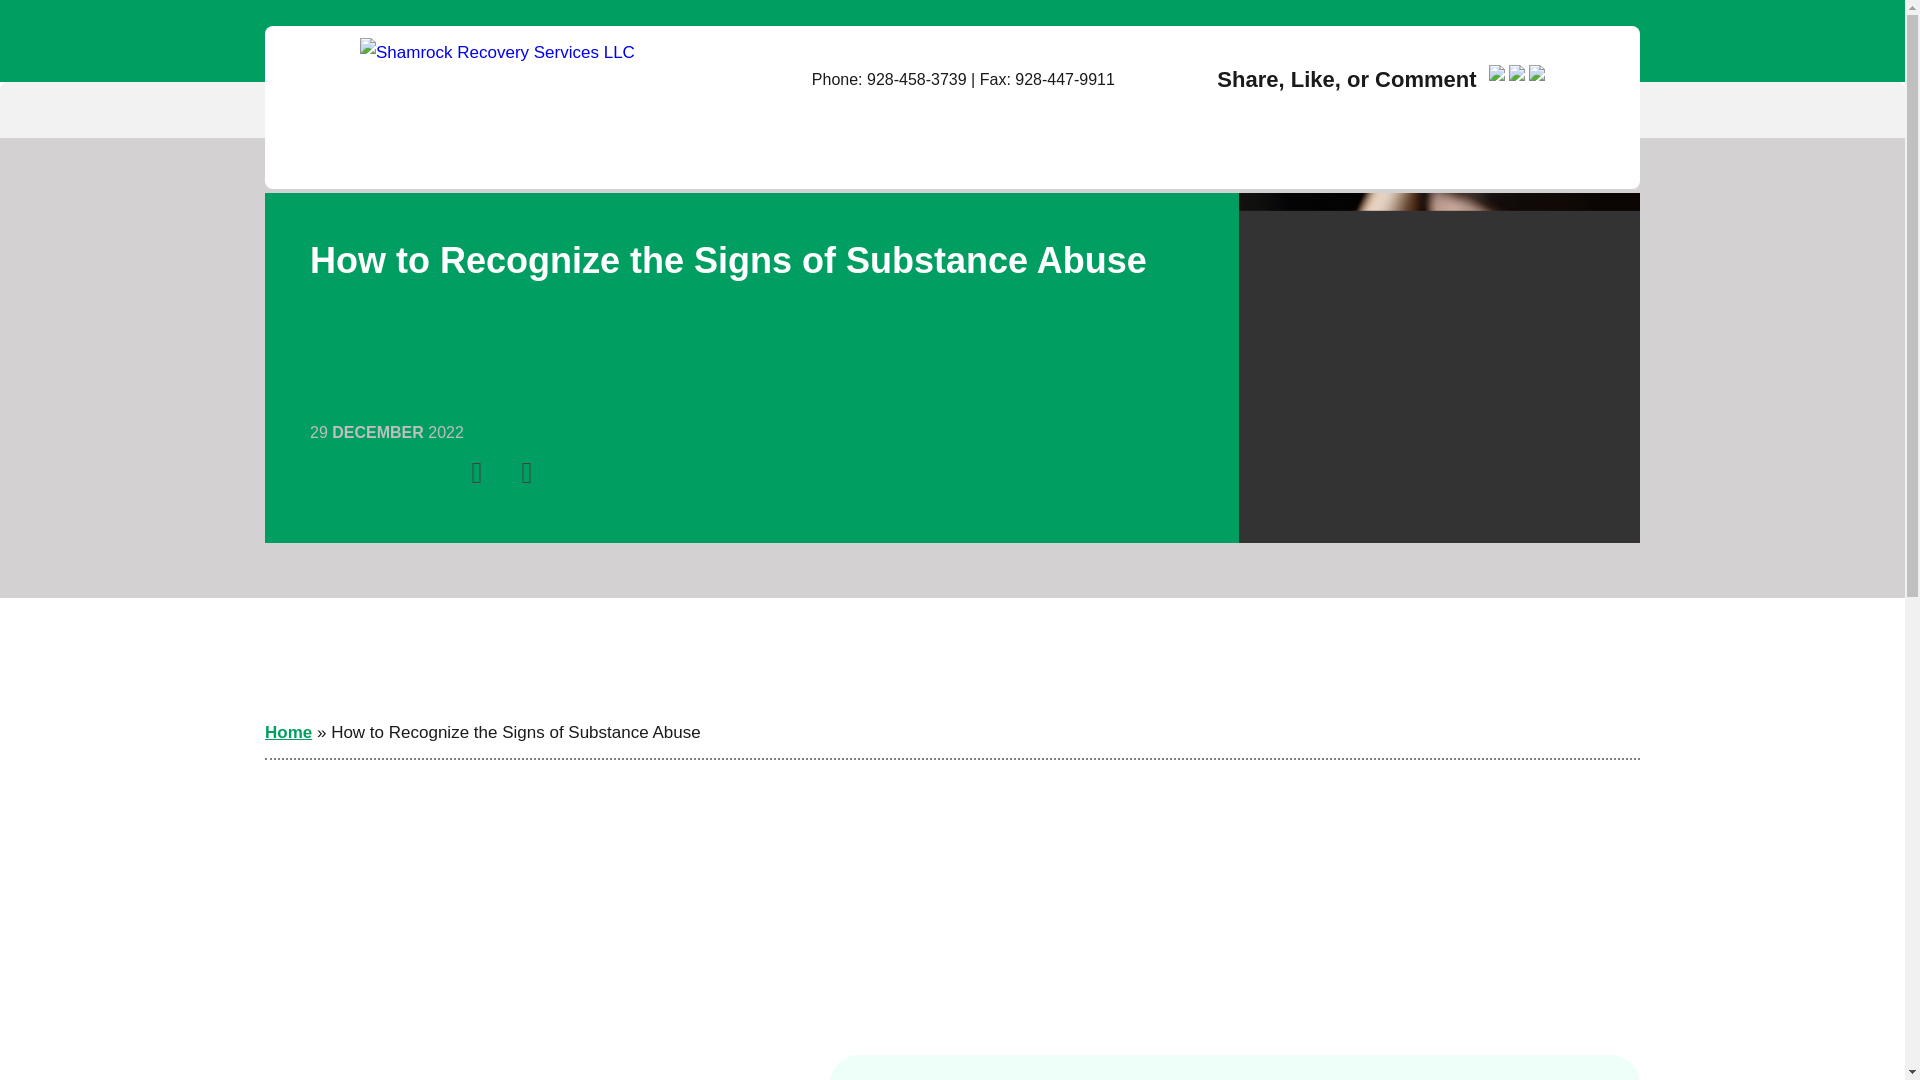 Image resolution: width=1920 pixels, height=1080 pixels. I want to click on Our Approach, so click(558, 110).